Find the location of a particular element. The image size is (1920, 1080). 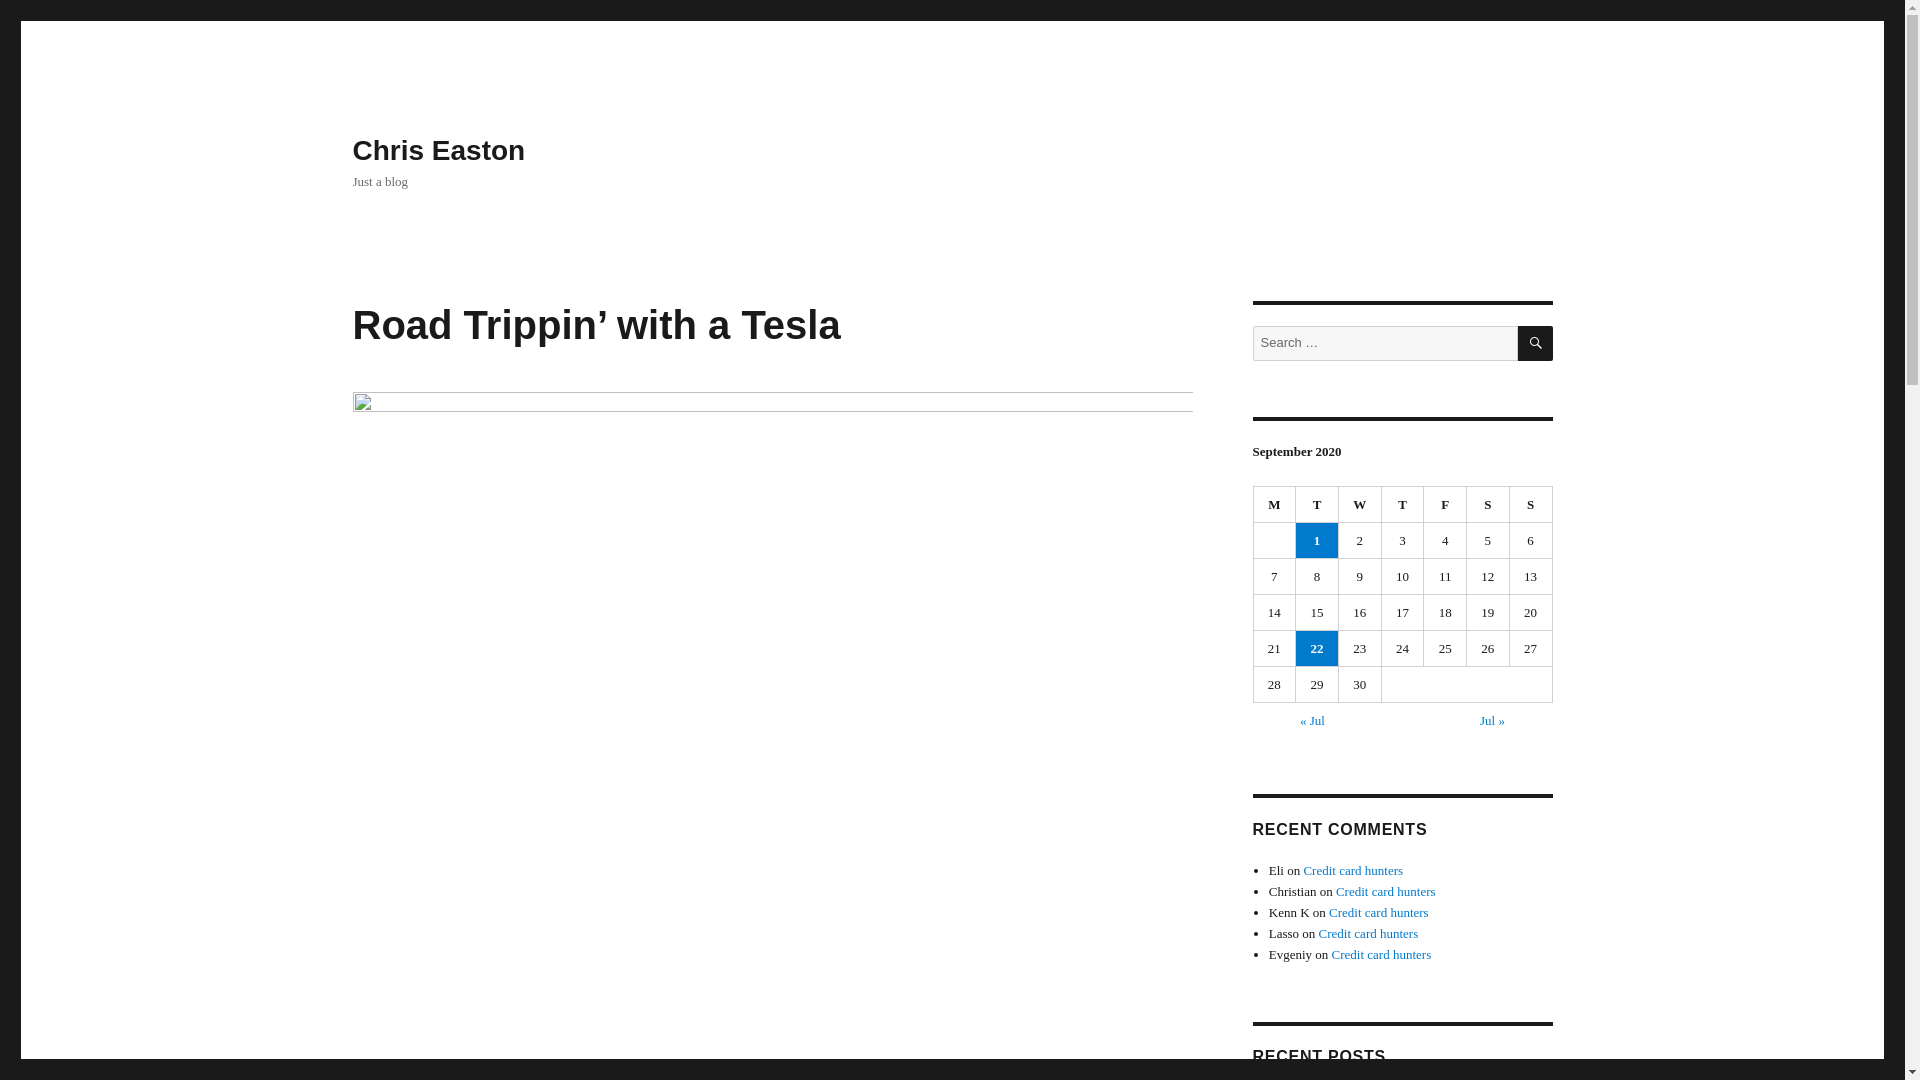

Thursday is located at coordinates (1403, 504).